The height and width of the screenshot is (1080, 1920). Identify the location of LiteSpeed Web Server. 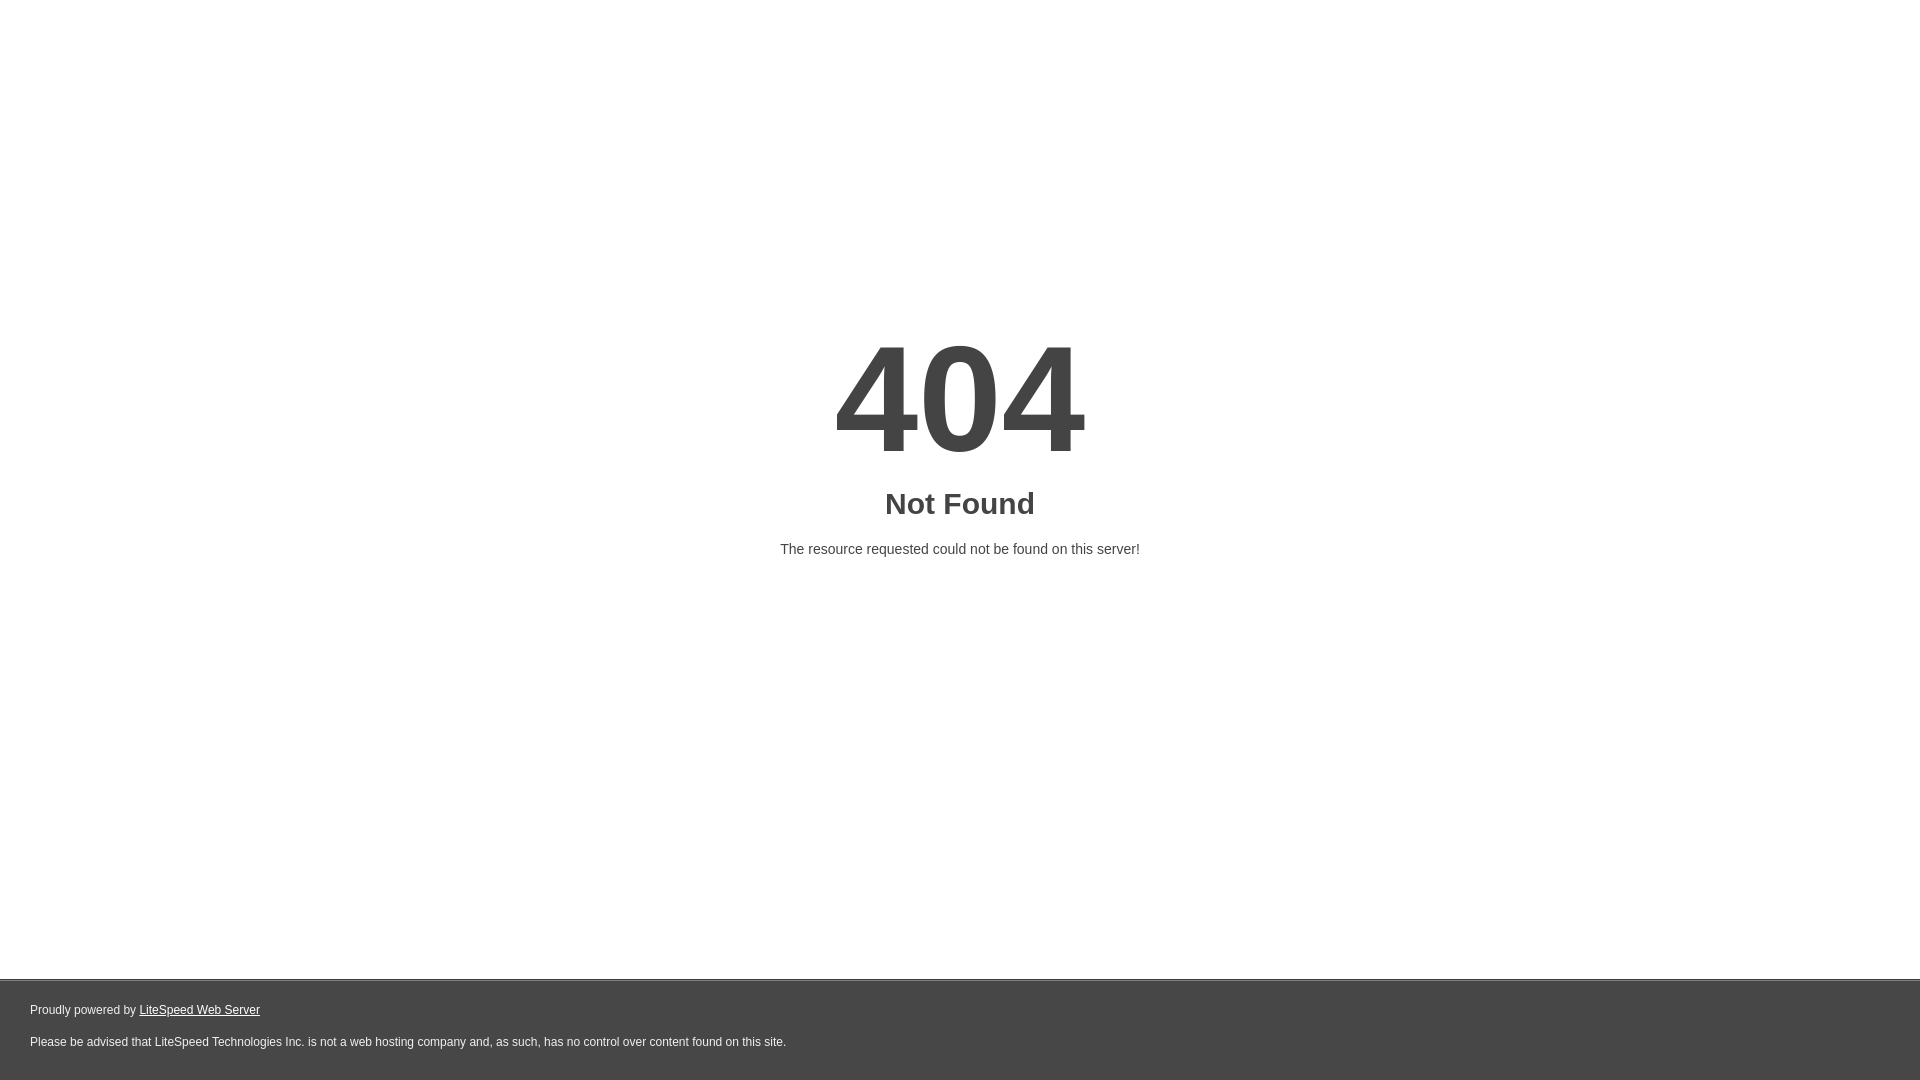
(200, 1010).